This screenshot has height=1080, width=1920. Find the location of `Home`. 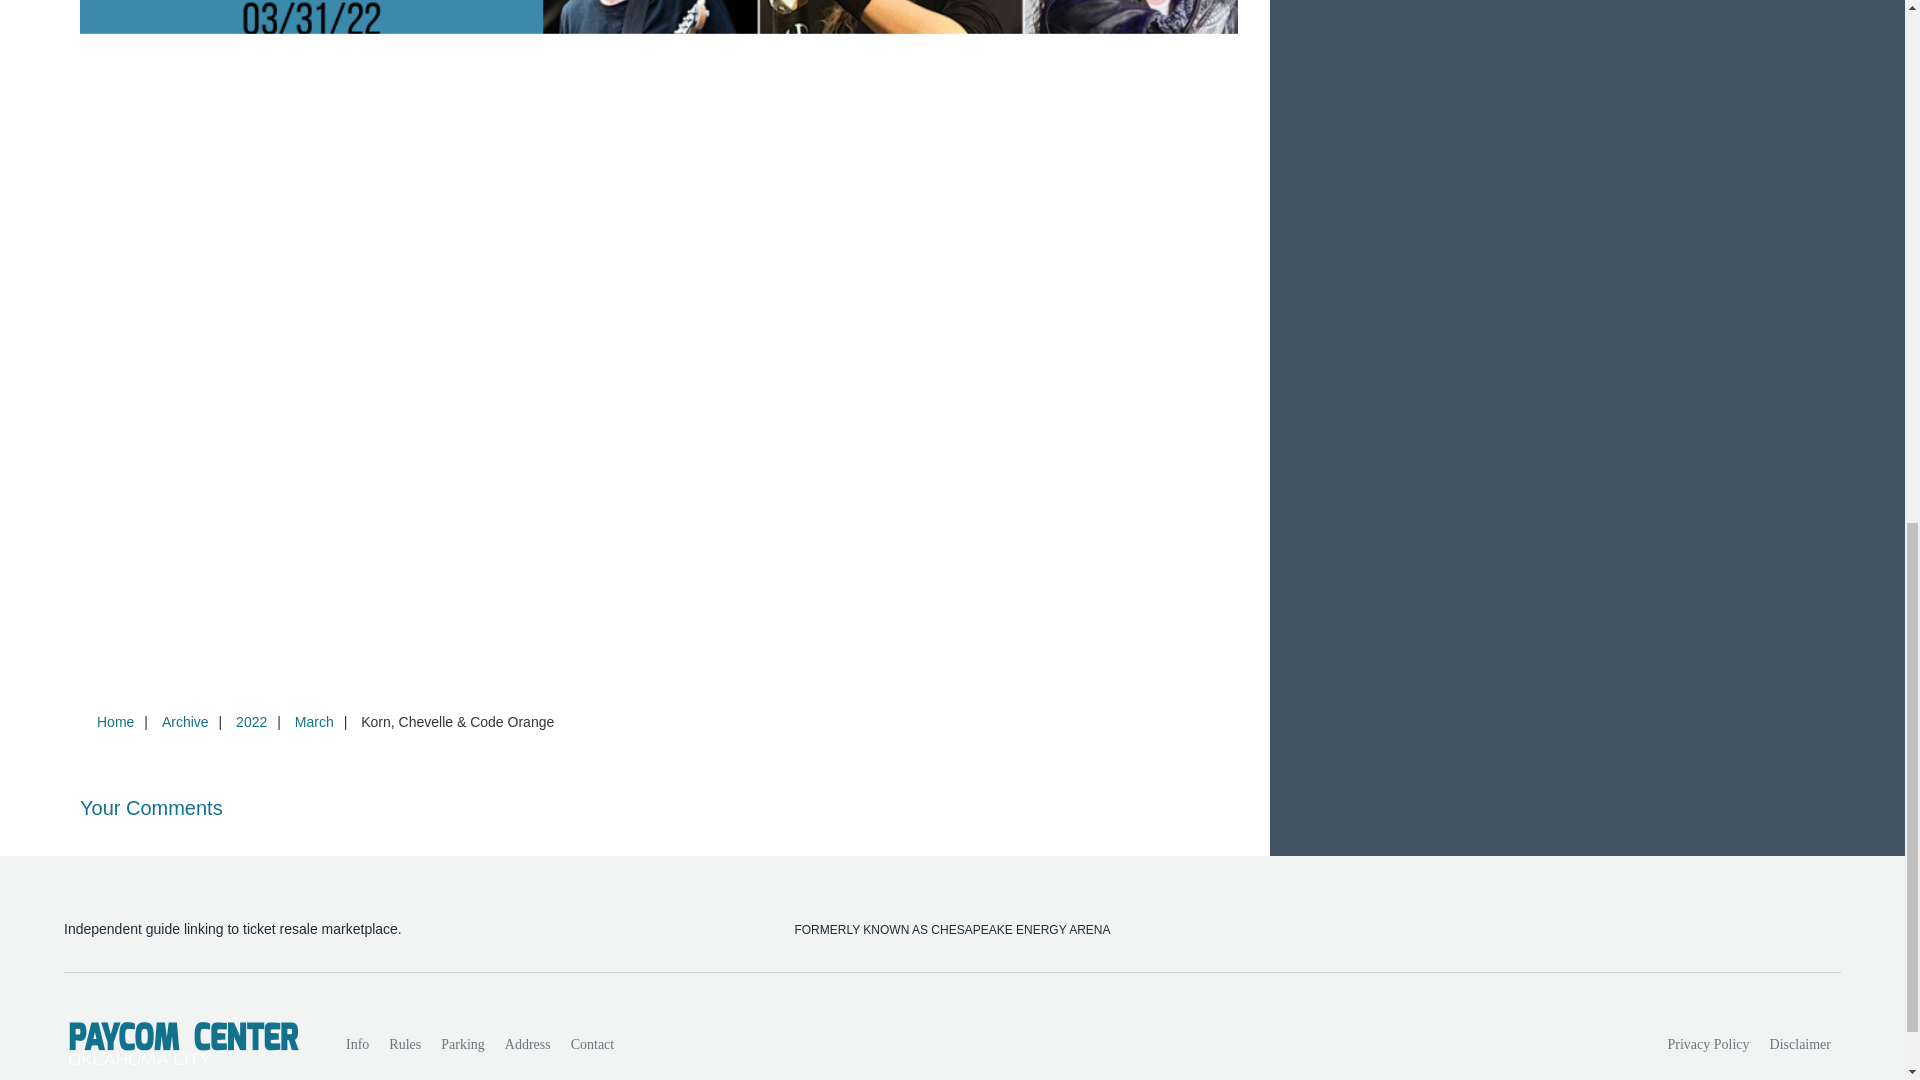

Home is located at coordinates (115, 722).